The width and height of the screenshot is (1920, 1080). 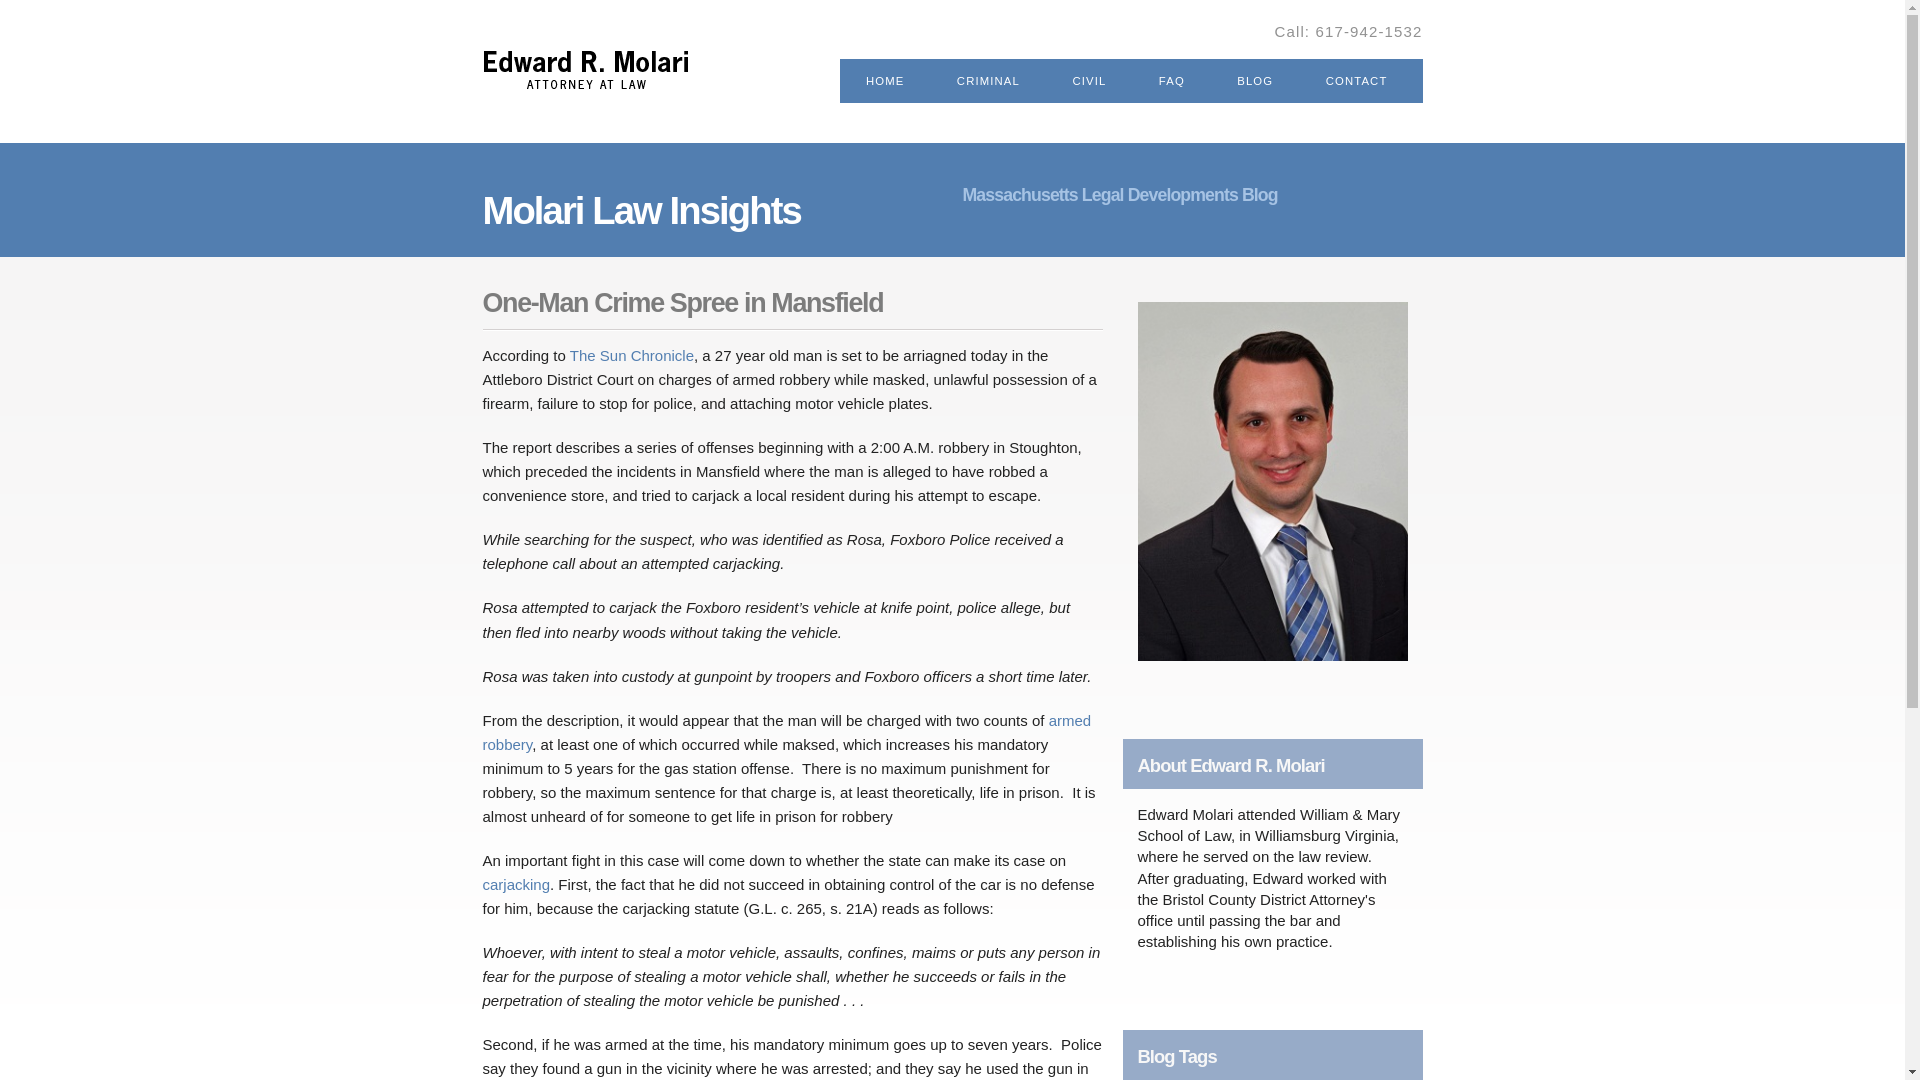 I want to click on Edward R. Molari, Attorney at Law, so click(x=742, y=38).